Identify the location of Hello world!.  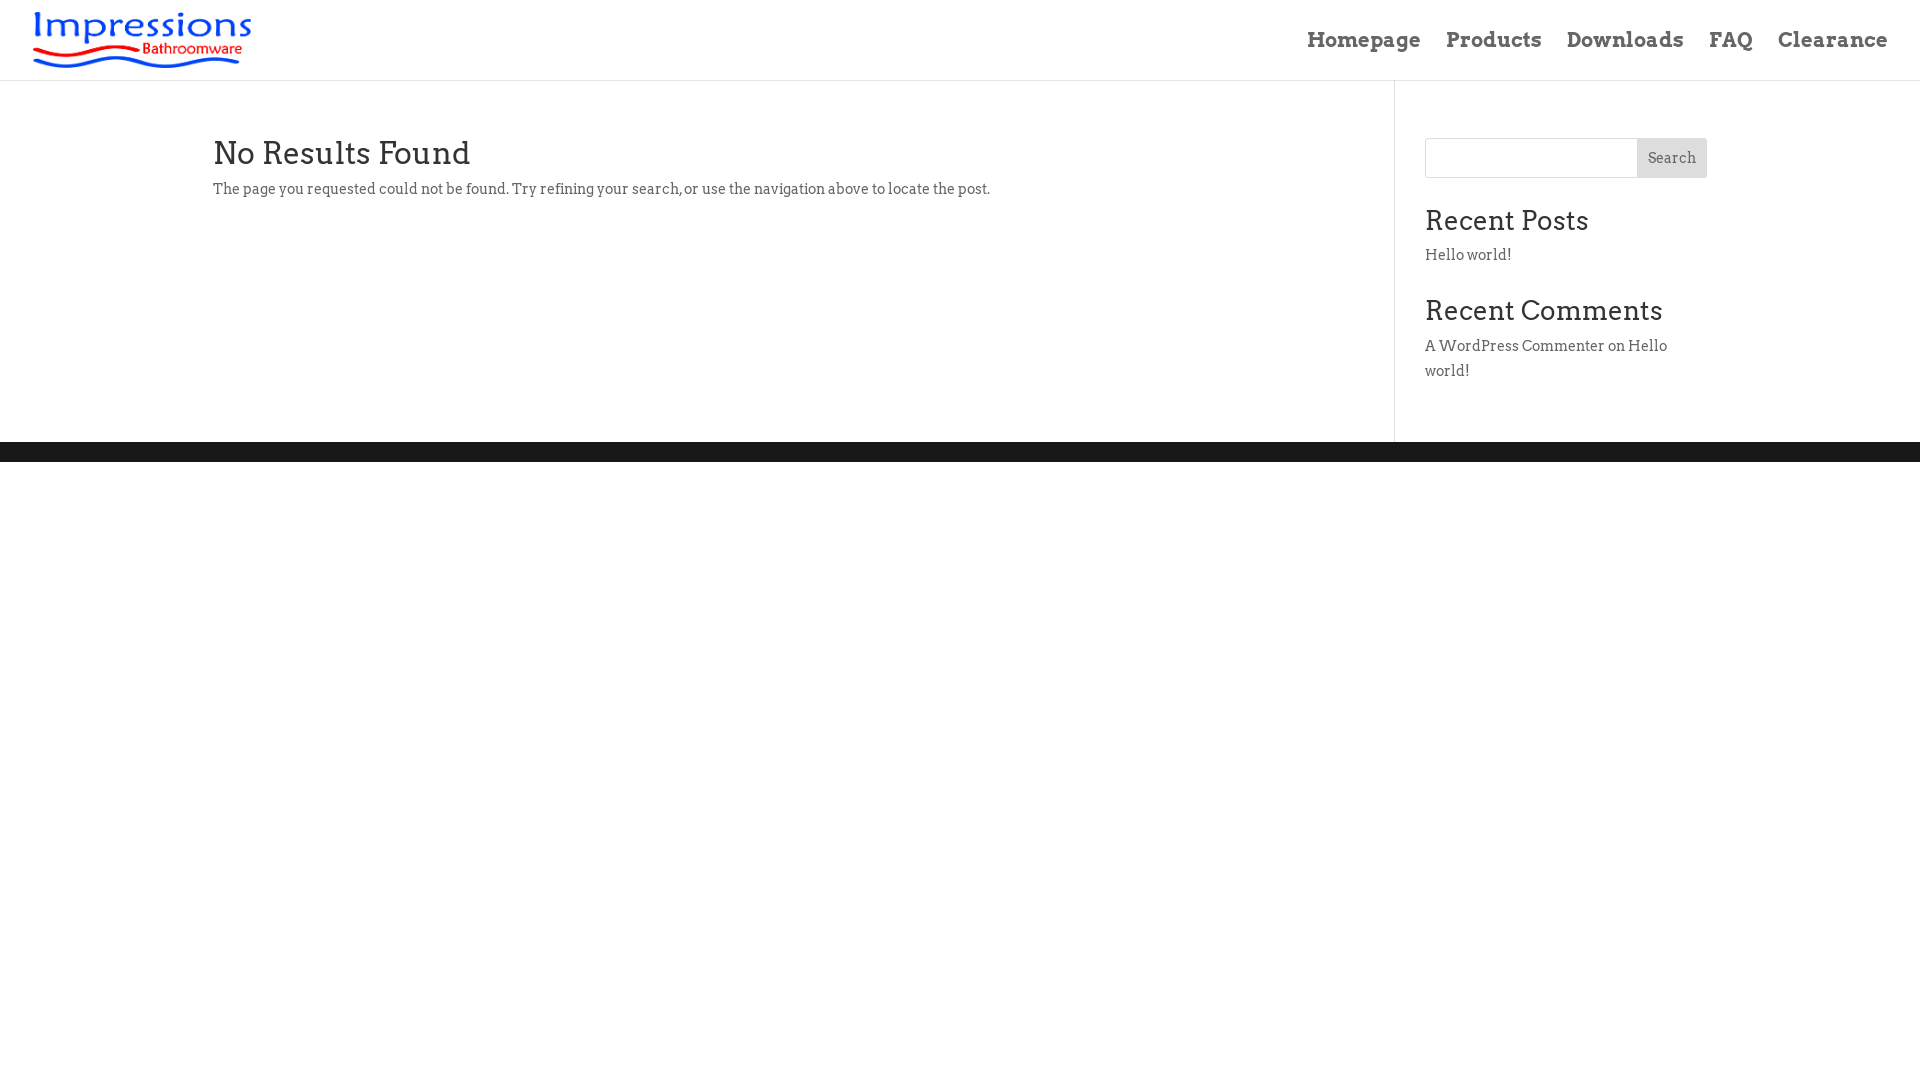
(1546, 358).